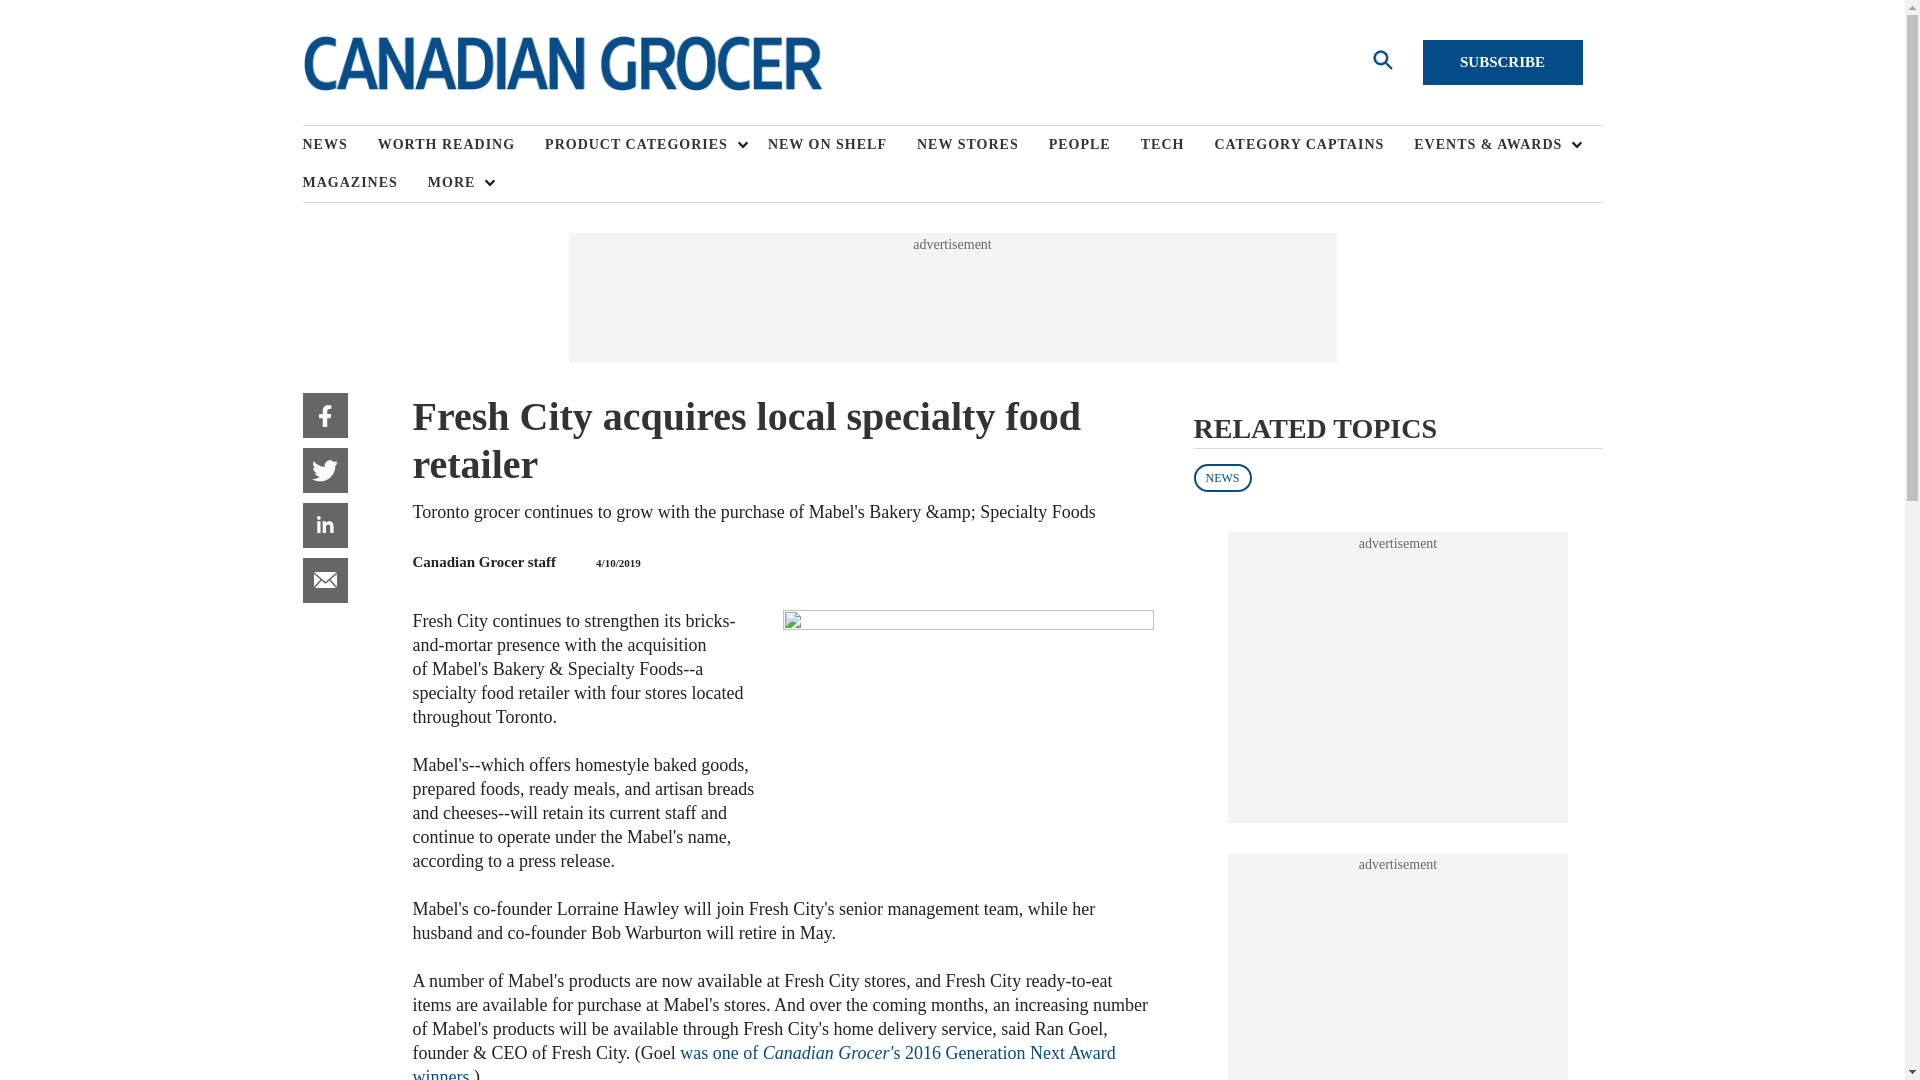  Describe the element at coordinates (324, 525) in the screenshot. I see `linkedIn` at that location.